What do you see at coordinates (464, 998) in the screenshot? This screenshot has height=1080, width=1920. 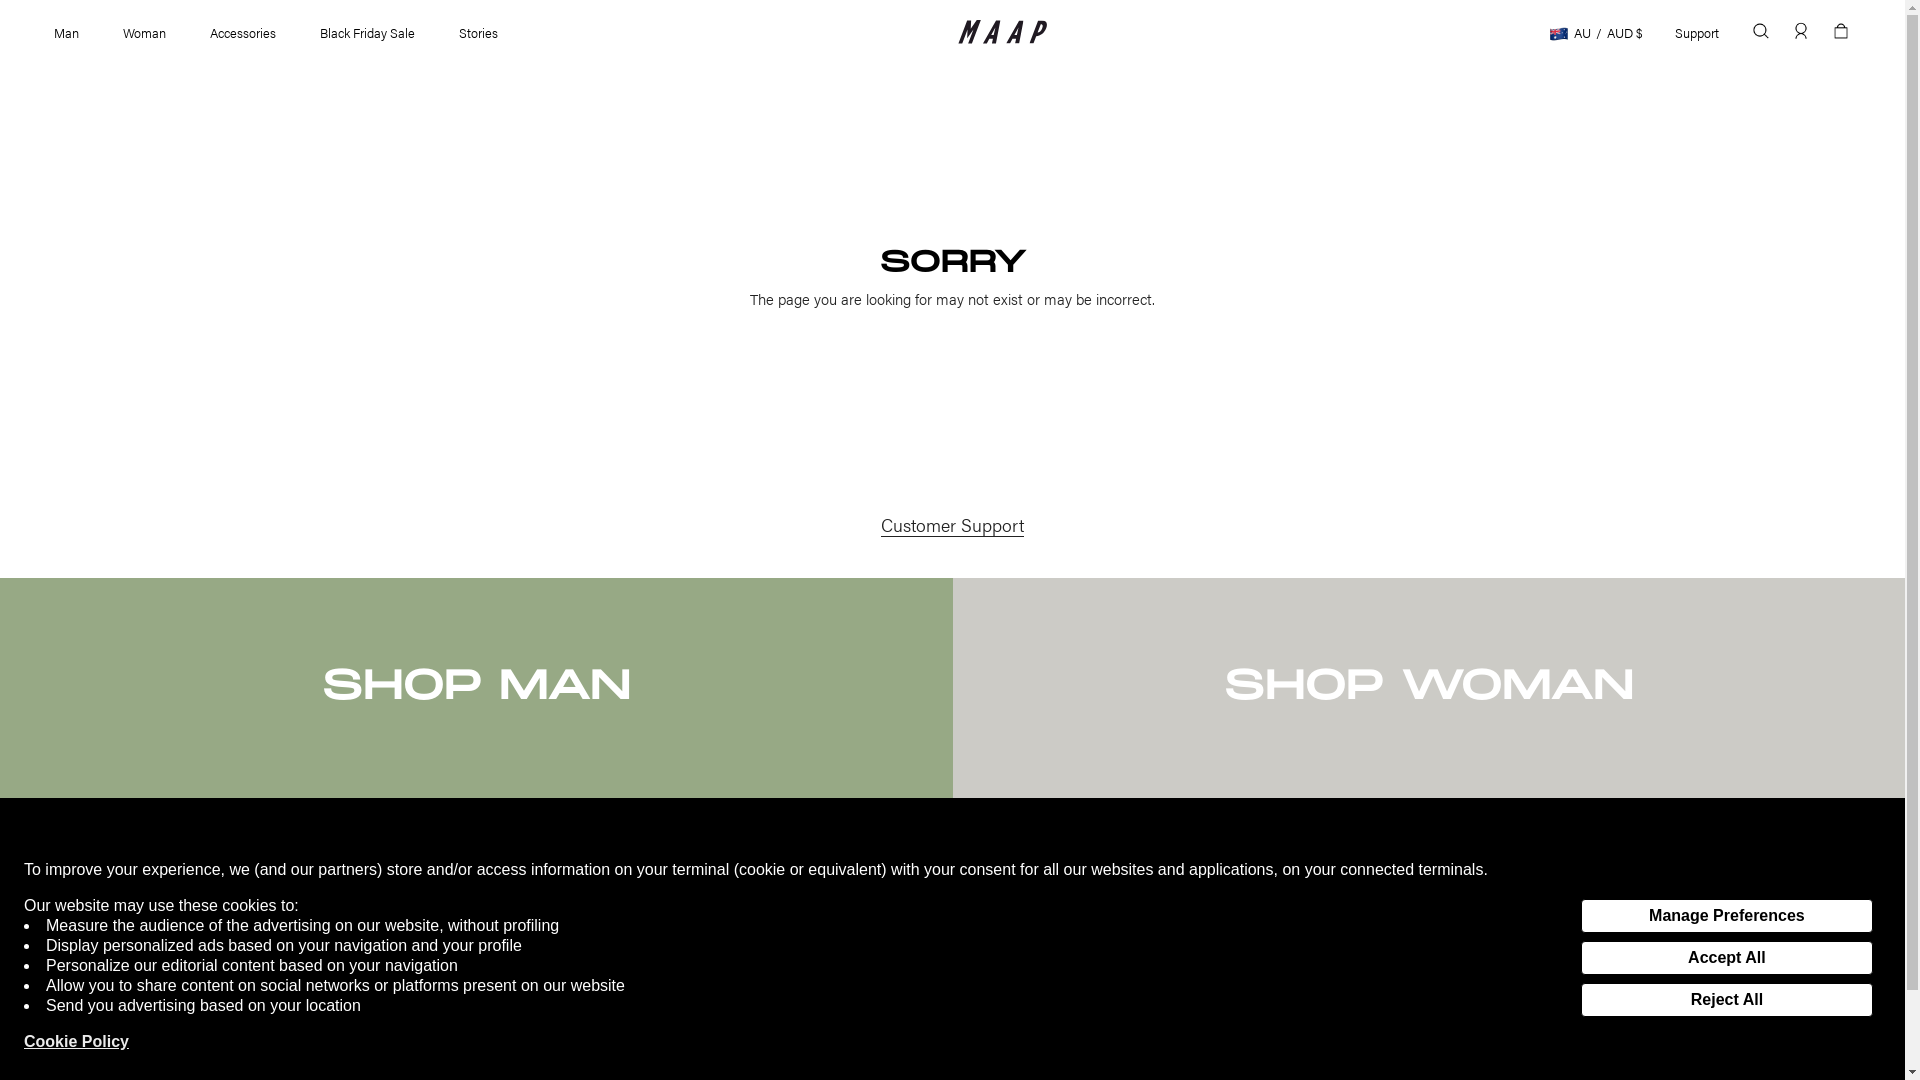 I see `MAAP LaB` at bounding box center [464, 998].